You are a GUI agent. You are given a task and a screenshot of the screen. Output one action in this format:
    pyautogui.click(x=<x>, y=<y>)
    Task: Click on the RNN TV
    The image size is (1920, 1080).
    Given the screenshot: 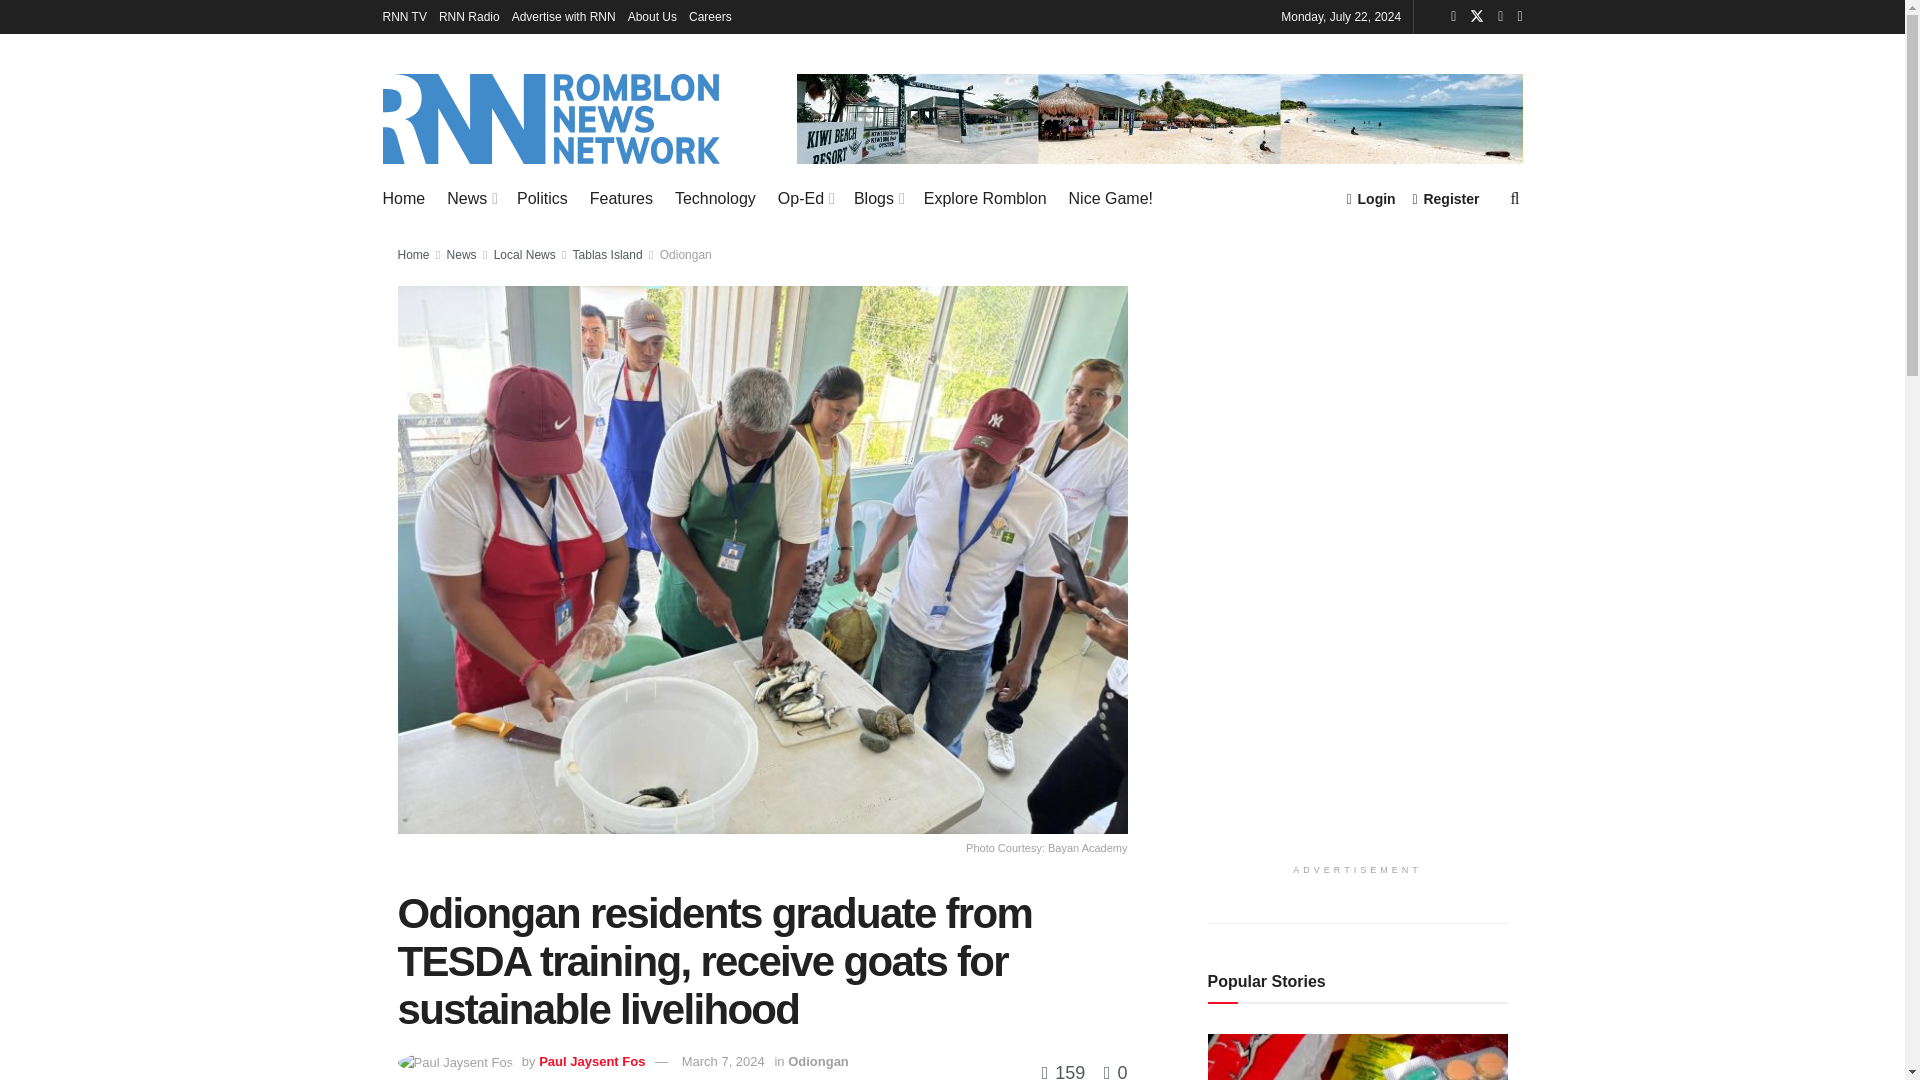 What is the action you would take?
    pyautogui.click(x=404, y=16)
    